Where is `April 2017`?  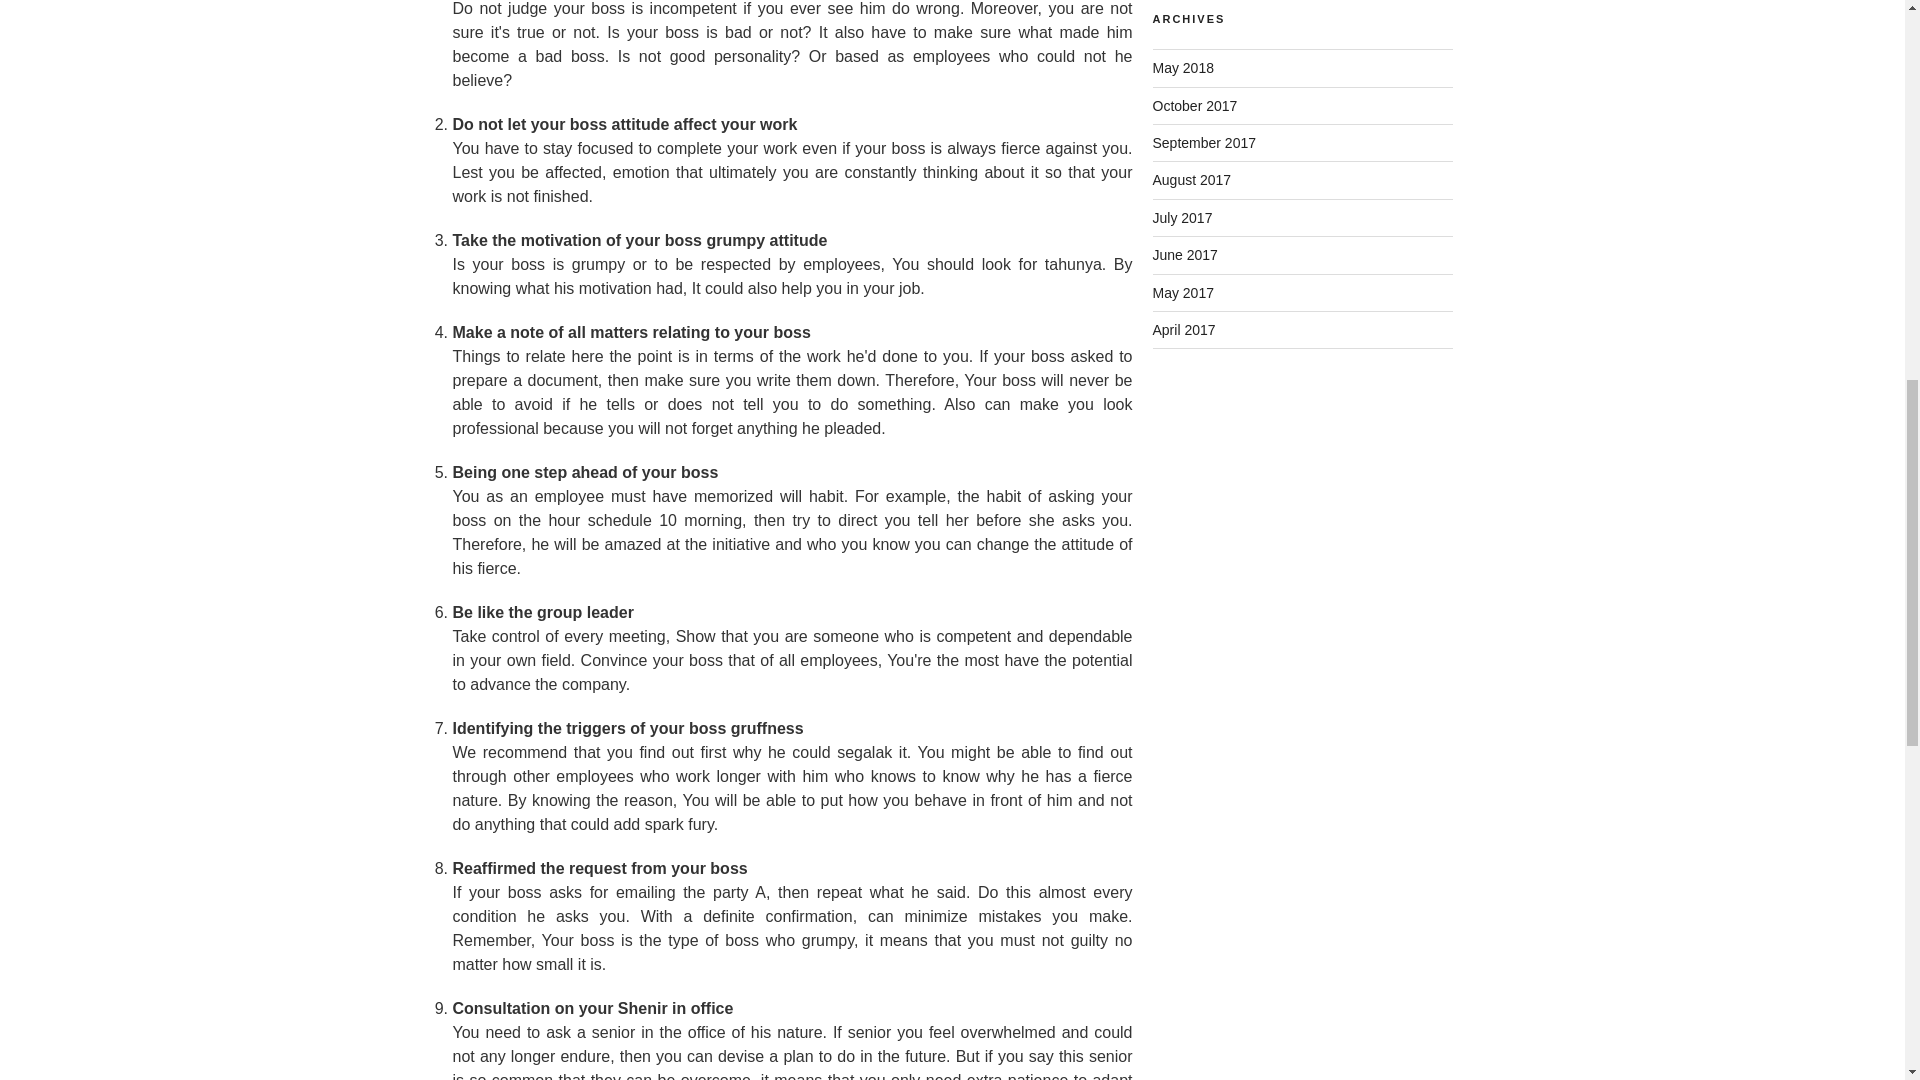 April 2017 is located at coordinates (1184, 330).